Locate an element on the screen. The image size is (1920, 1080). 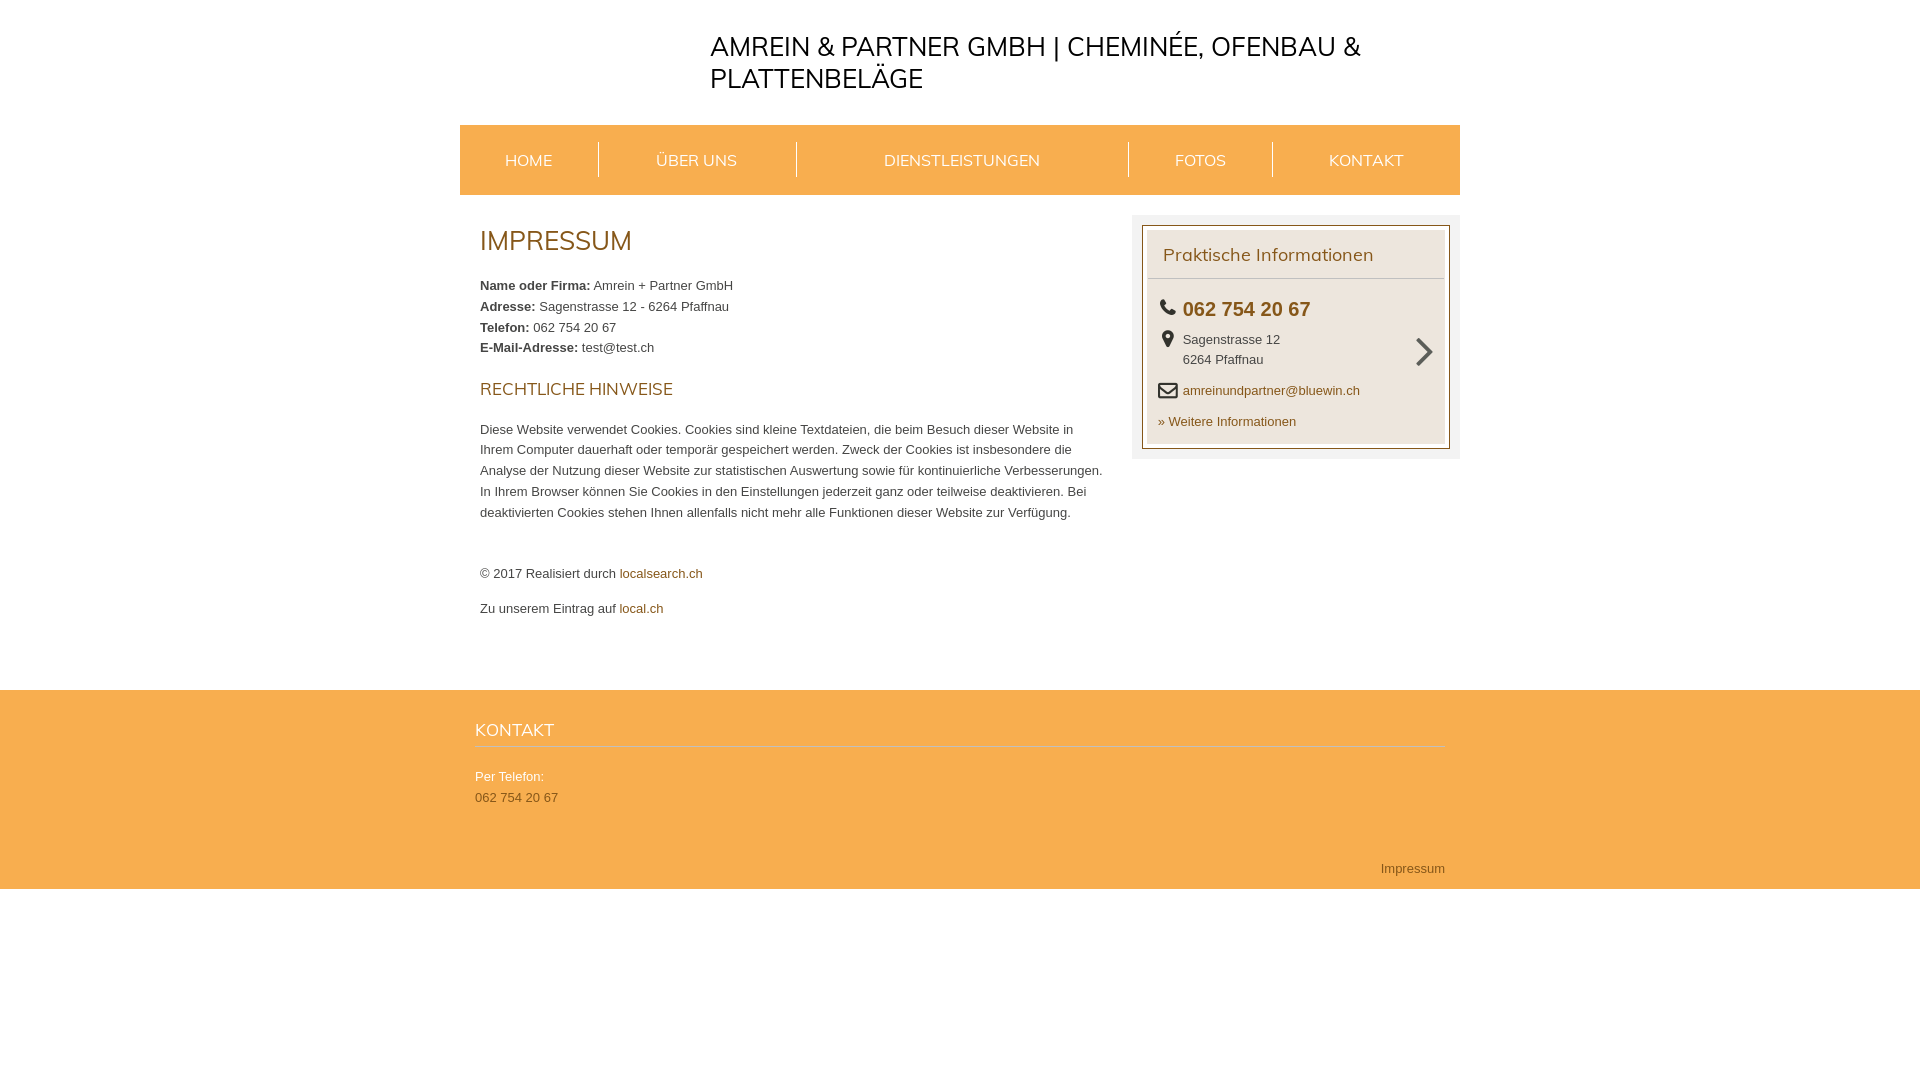
HOME is located at coordinates (529, 160).